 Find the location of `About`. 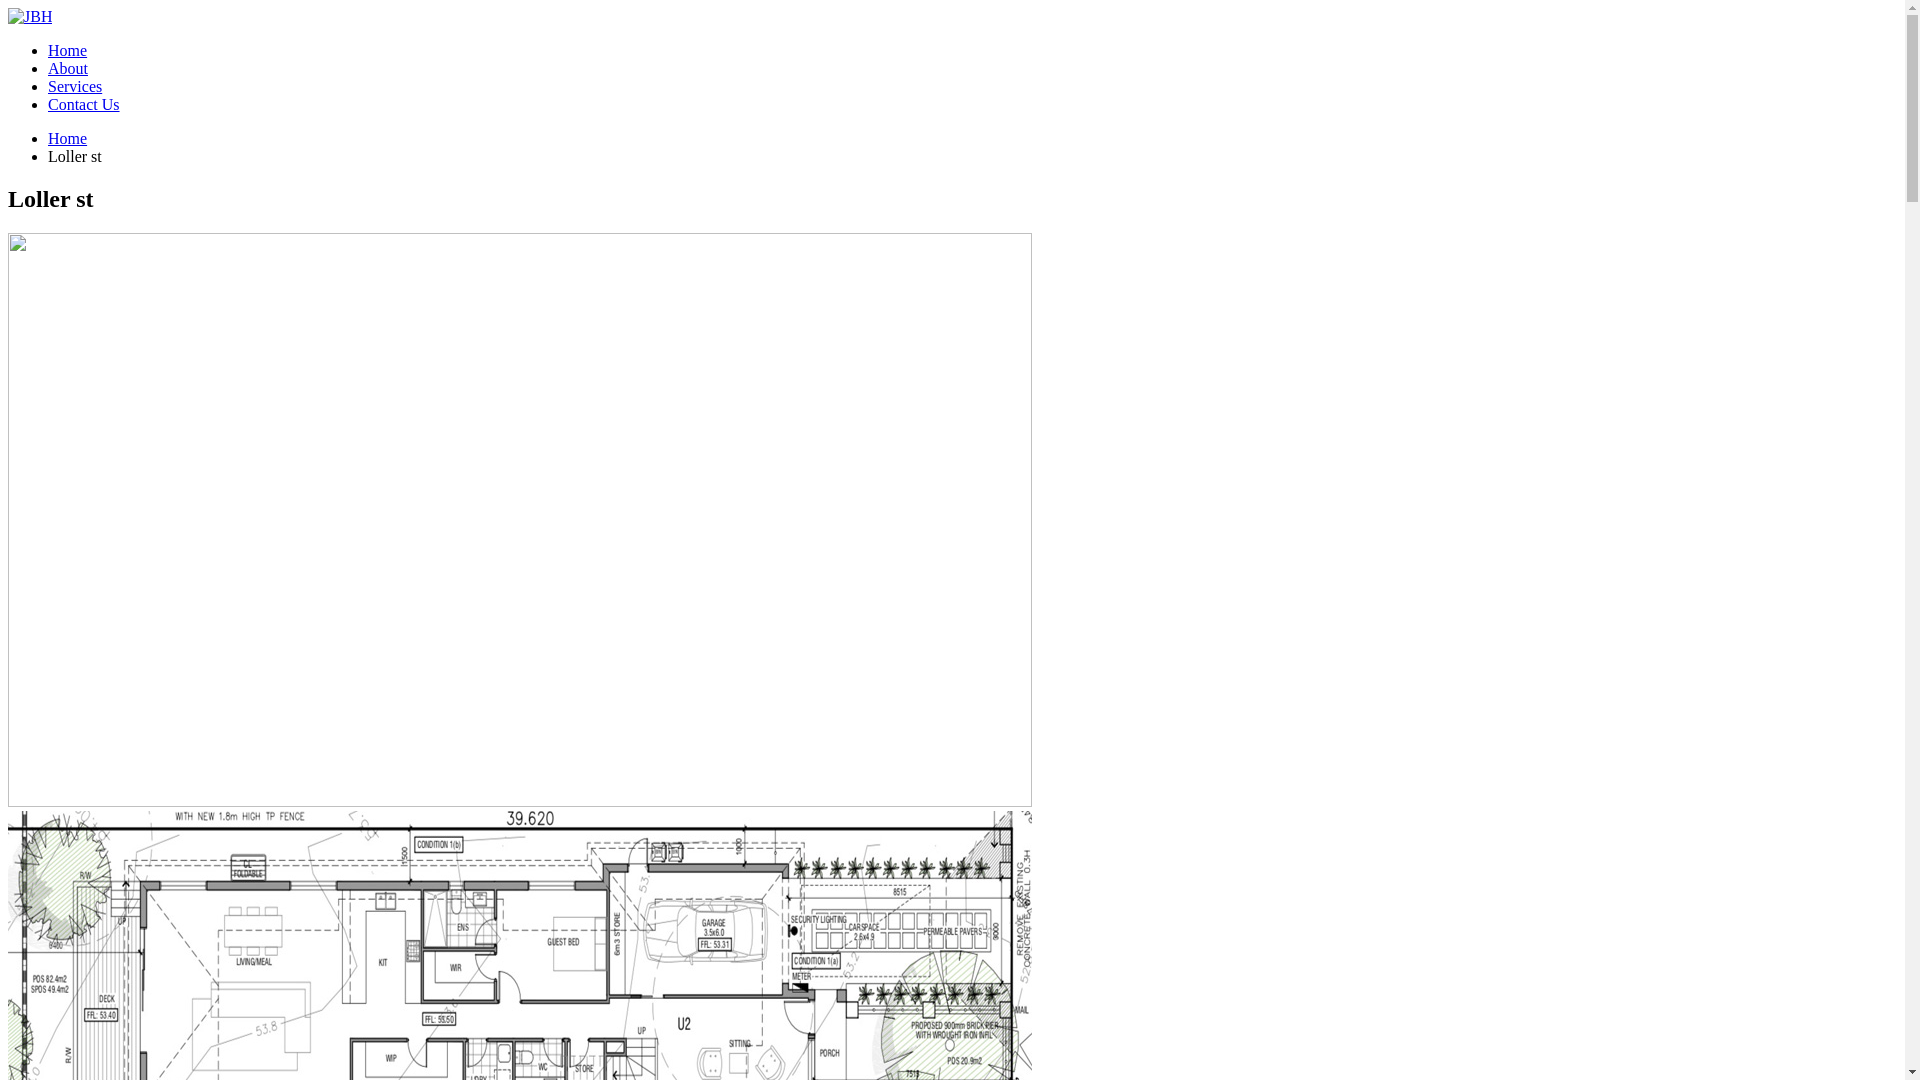

About is located at coordinates (68, 68).